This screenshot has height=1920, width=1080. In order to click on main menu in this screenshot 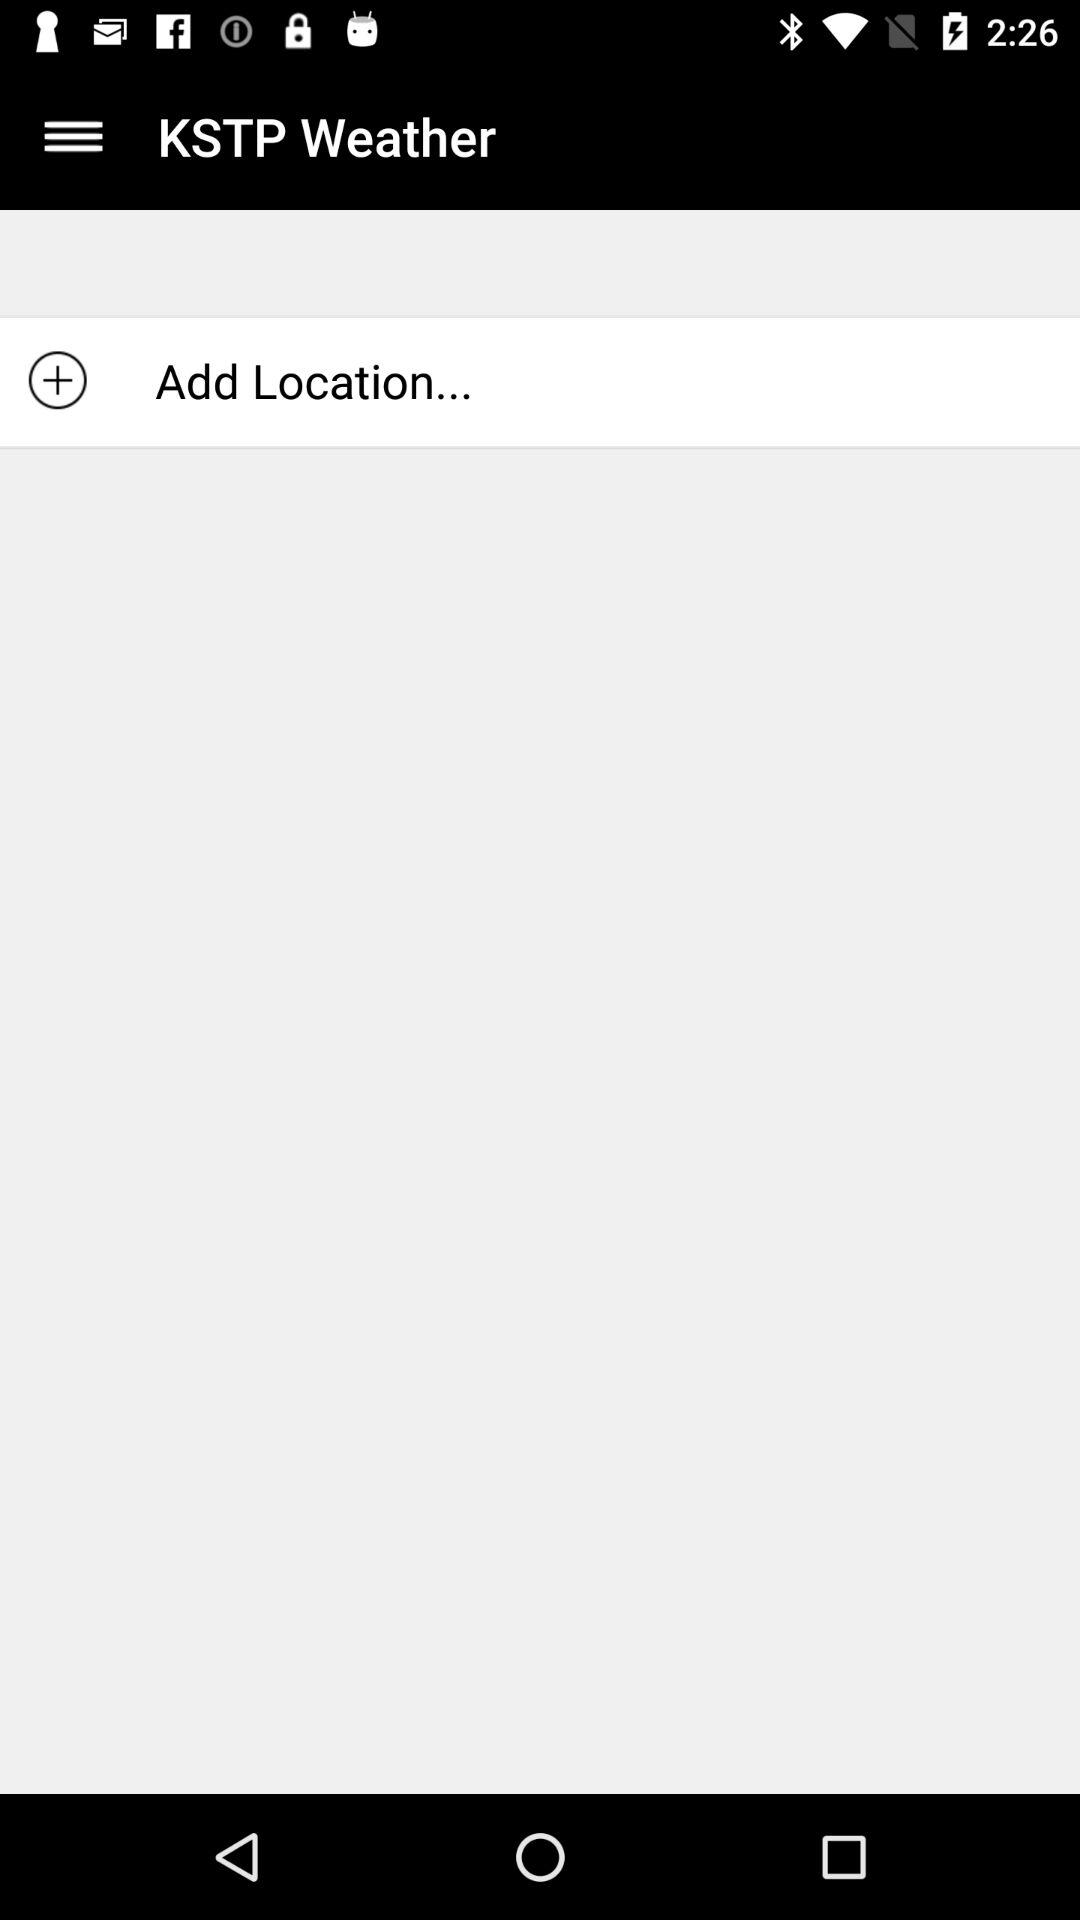, I will do `click(74, 136)`.